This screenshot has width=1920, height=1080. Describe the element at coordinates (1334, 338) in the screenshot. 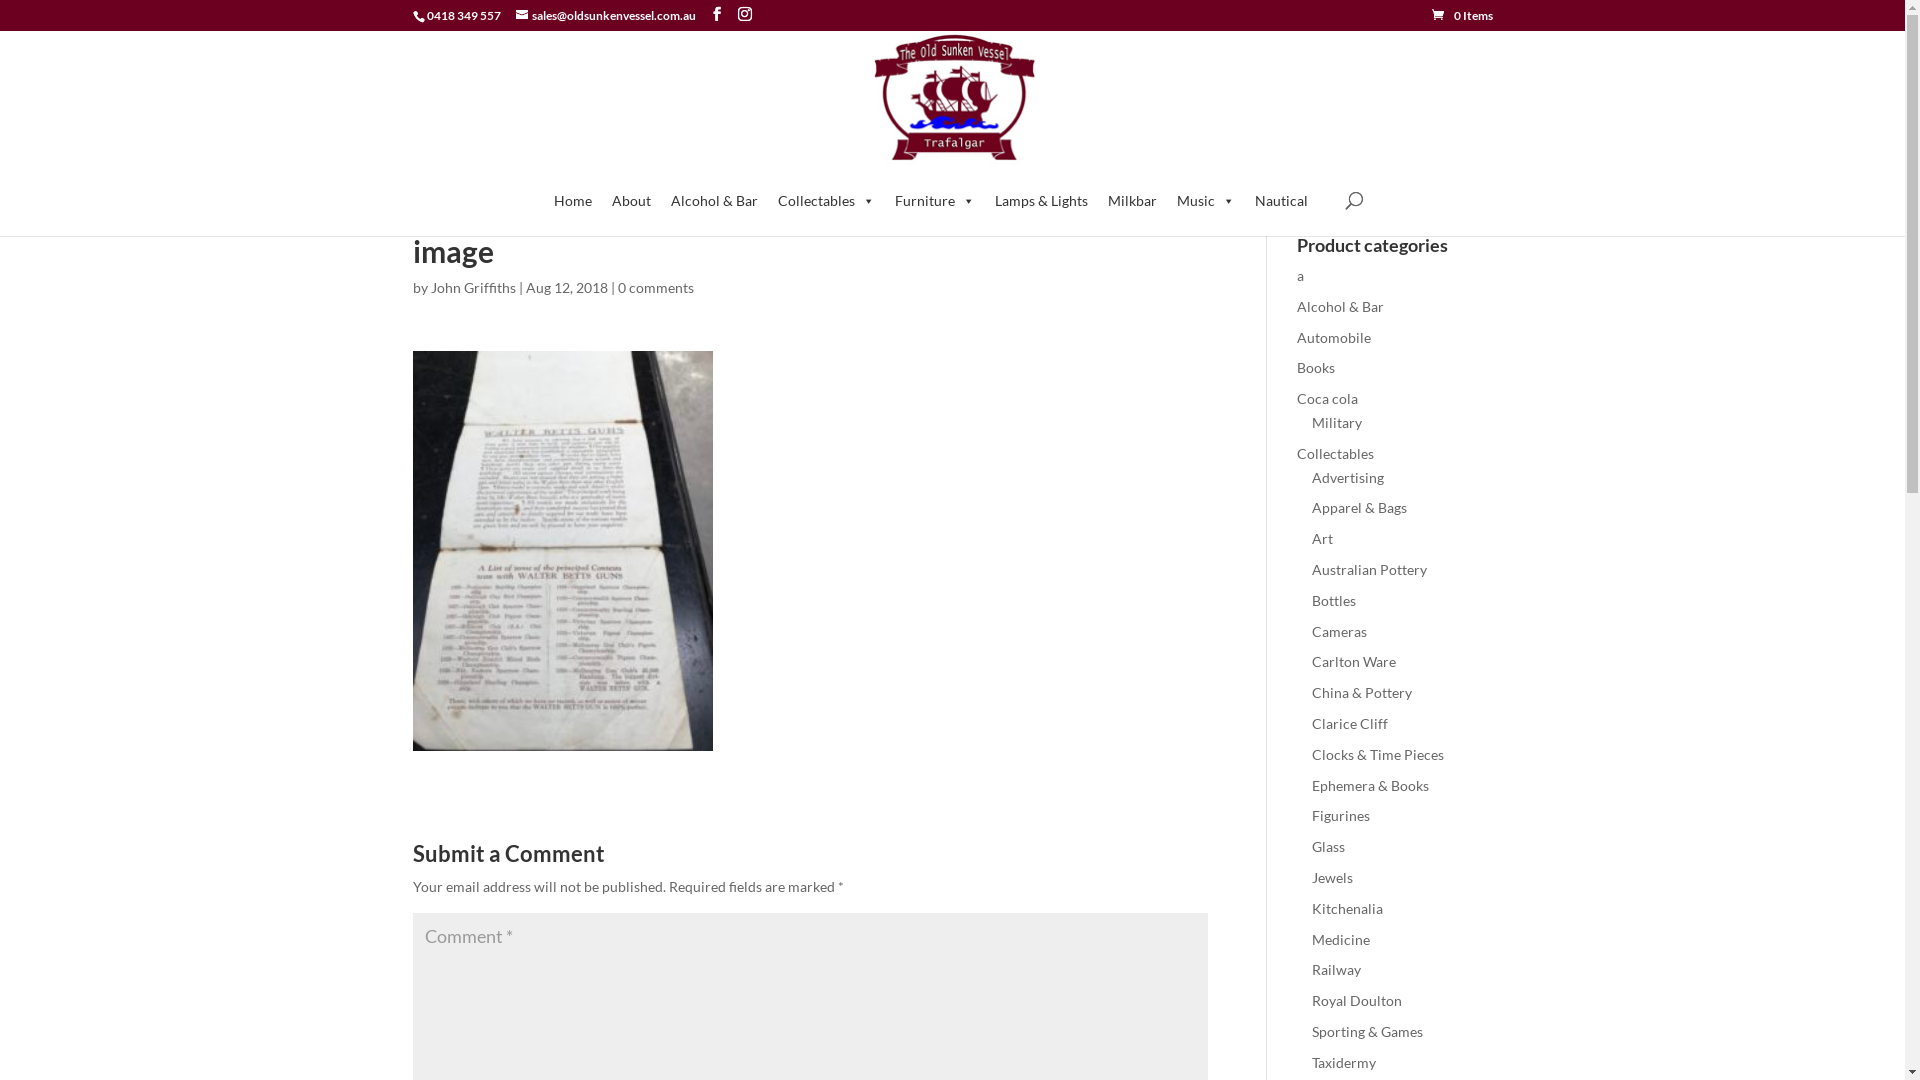

I see `Automobile` at that location.